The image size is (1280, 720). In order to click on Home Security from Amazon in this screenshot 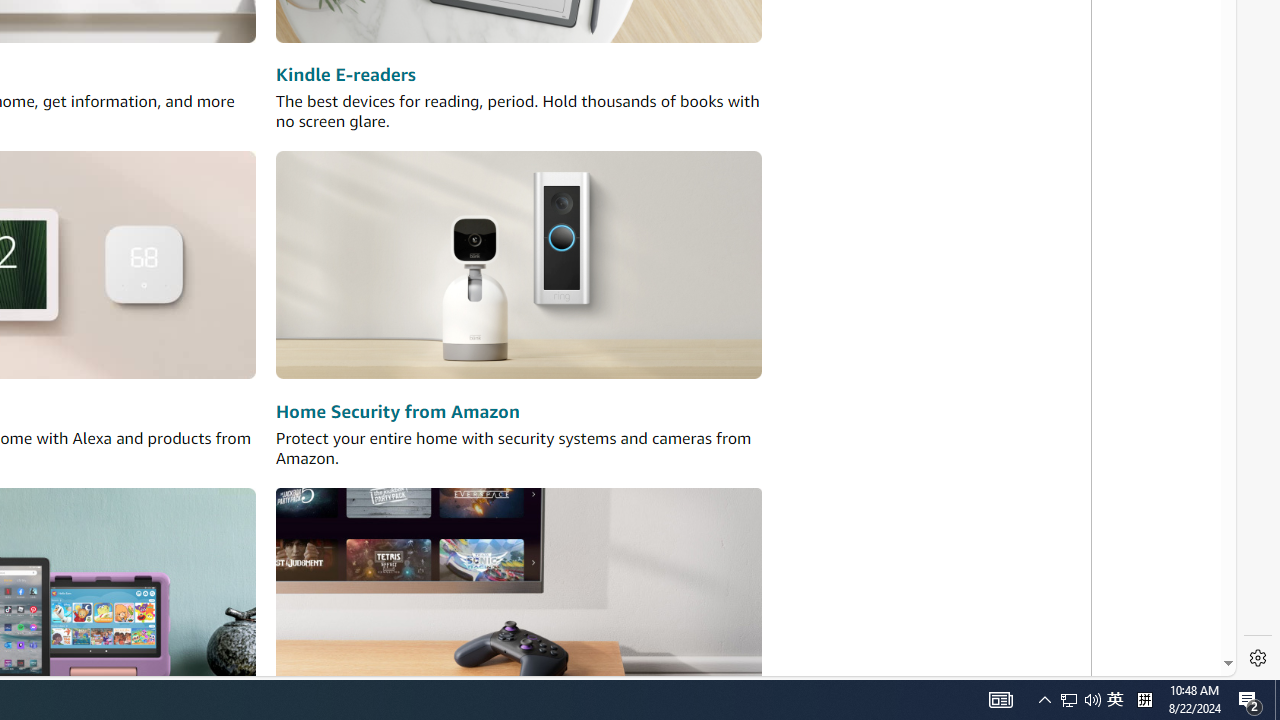, I will do `click(397, 412)`.